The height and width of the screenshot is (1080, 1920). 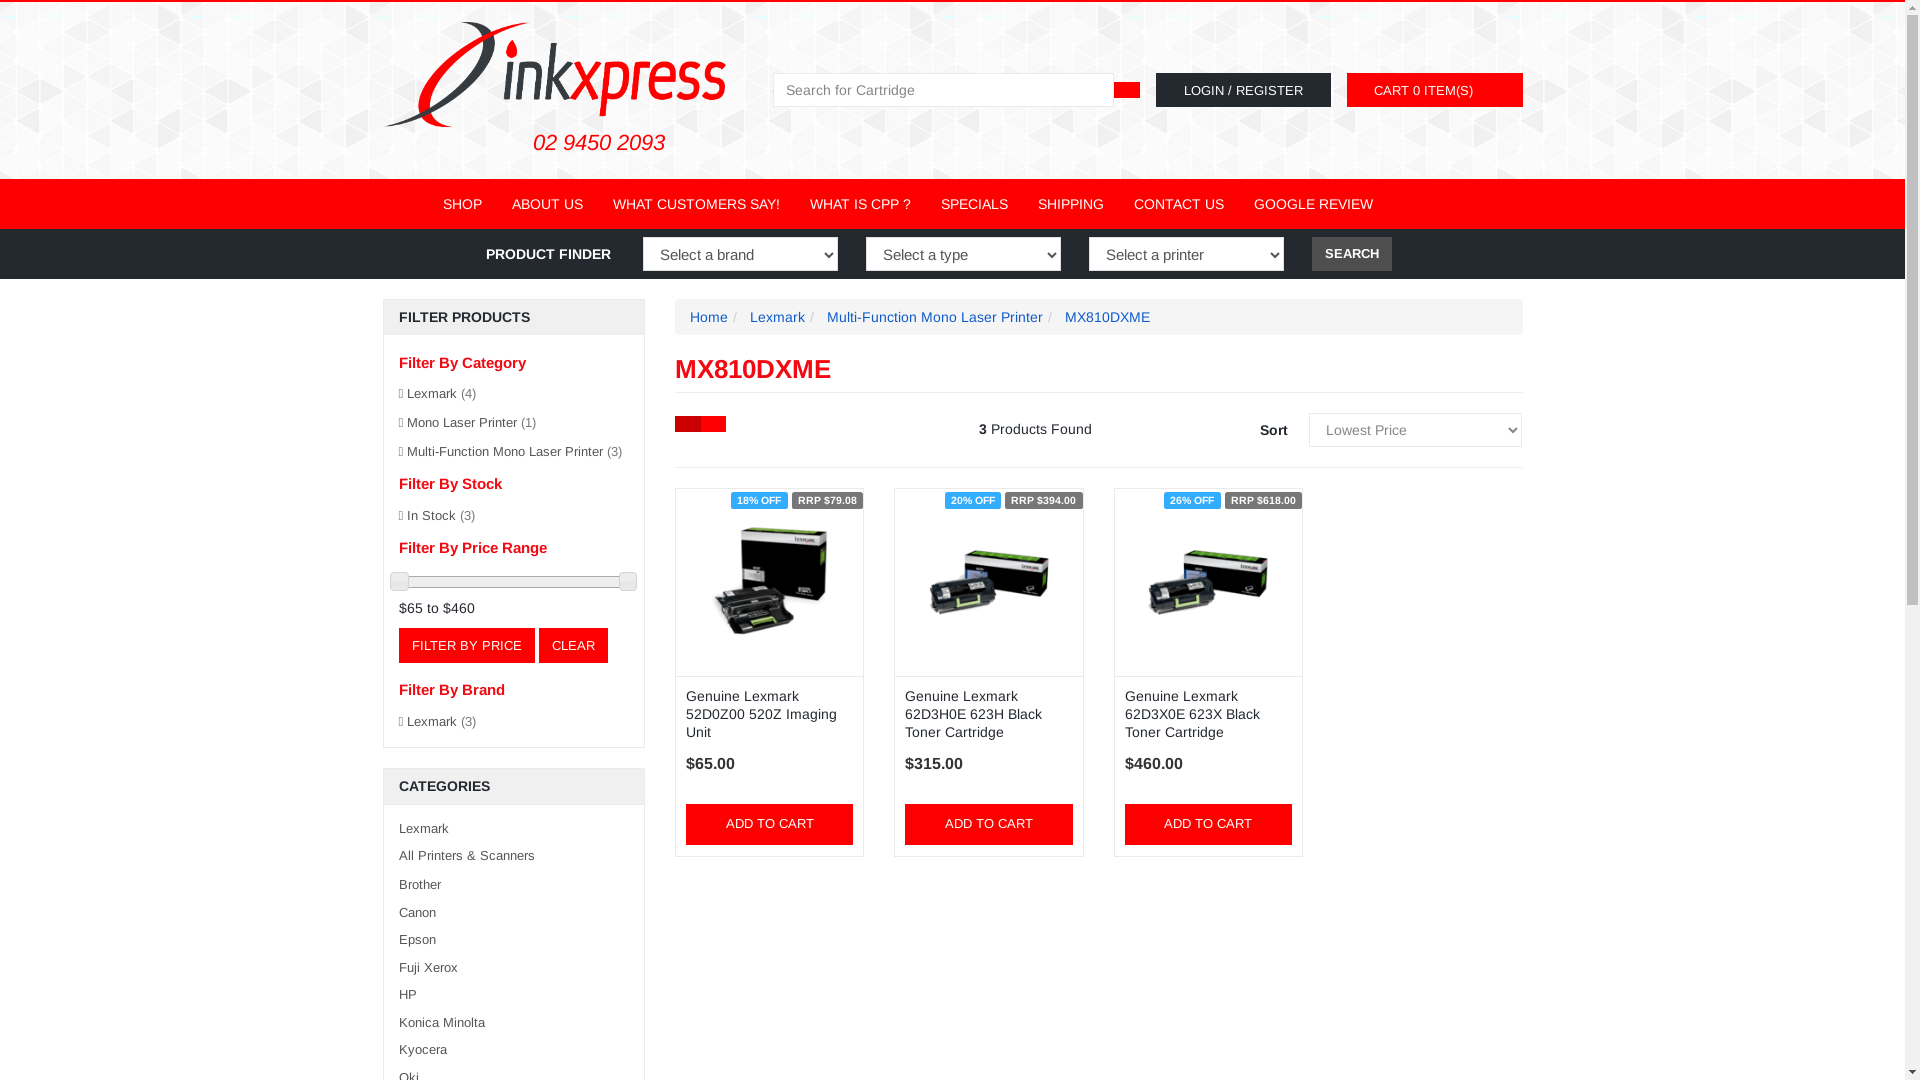 What do you see at coordinates (514, 424) in the screenshot?
I see `Mono Laser Printer (1)` at bounding box center [514, 424].